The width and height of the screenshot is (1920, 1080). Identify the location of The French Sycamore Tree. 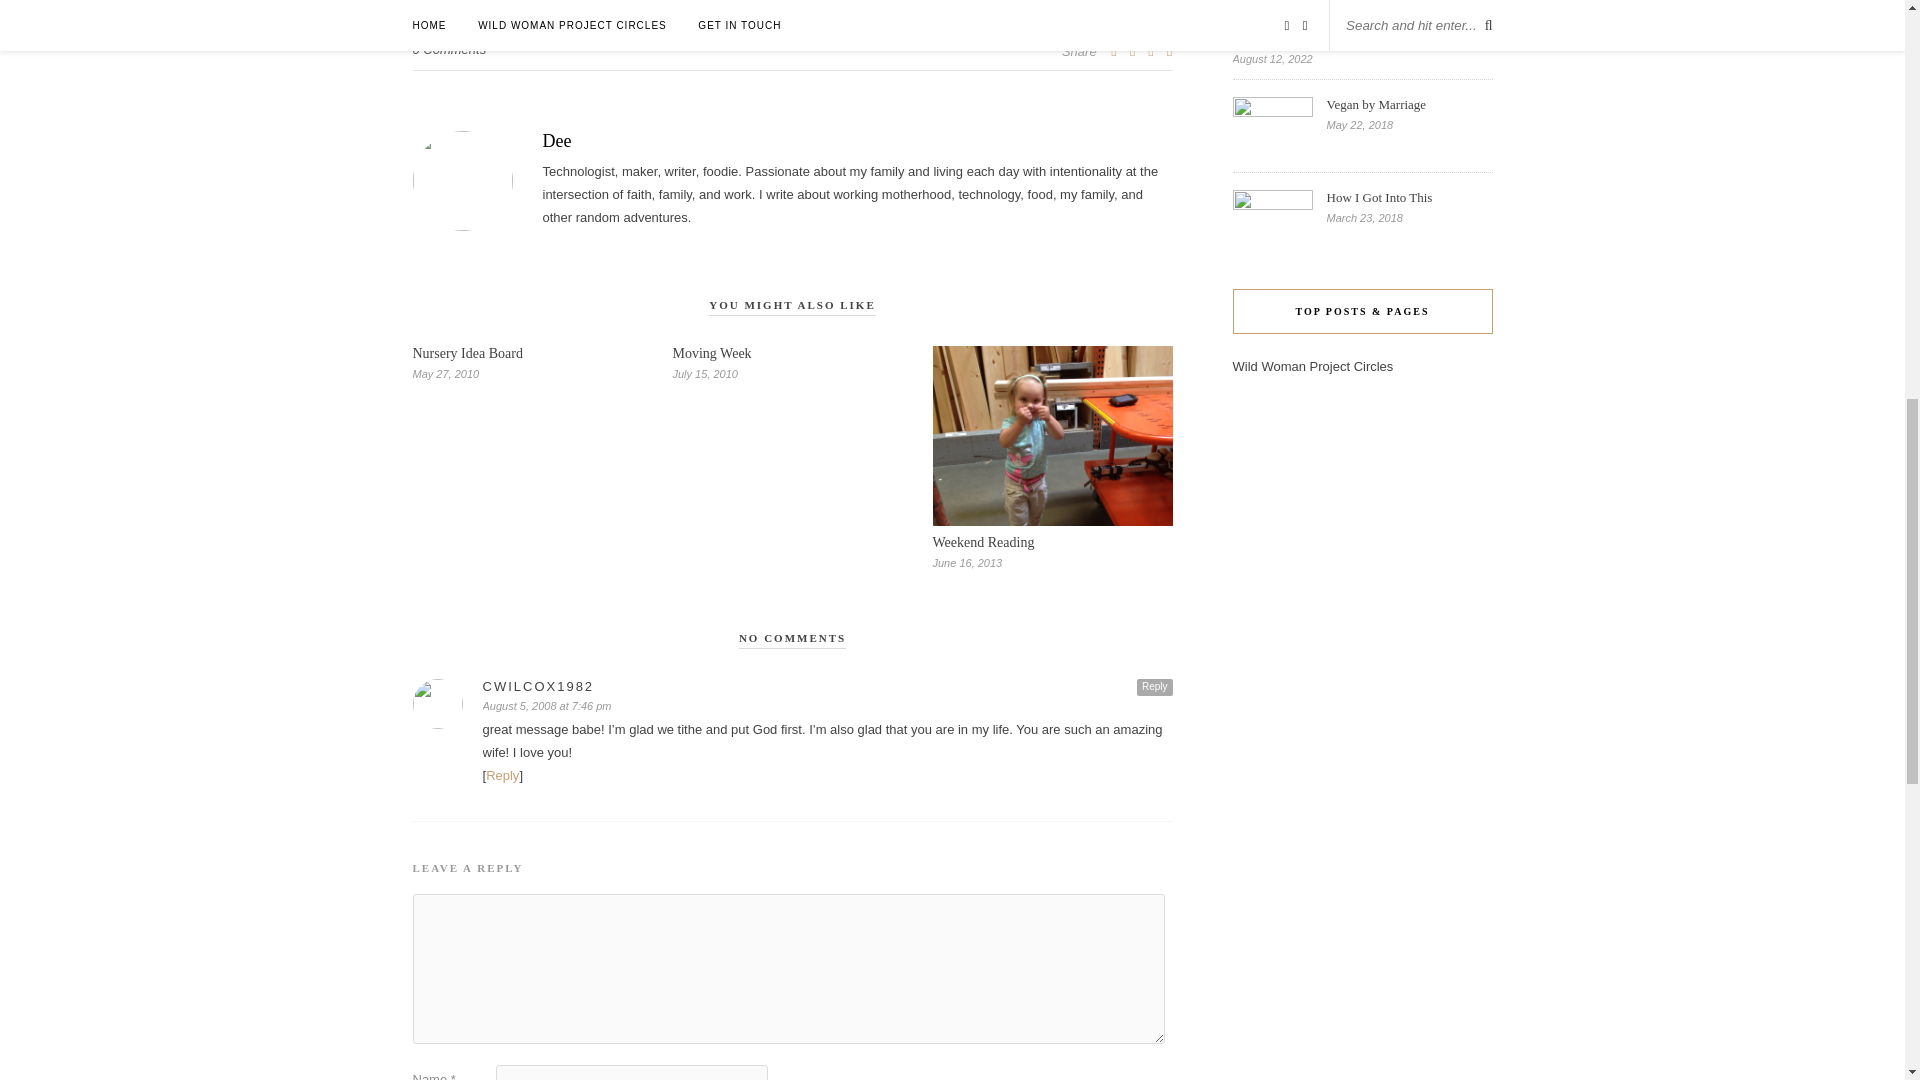
(1362, 39).